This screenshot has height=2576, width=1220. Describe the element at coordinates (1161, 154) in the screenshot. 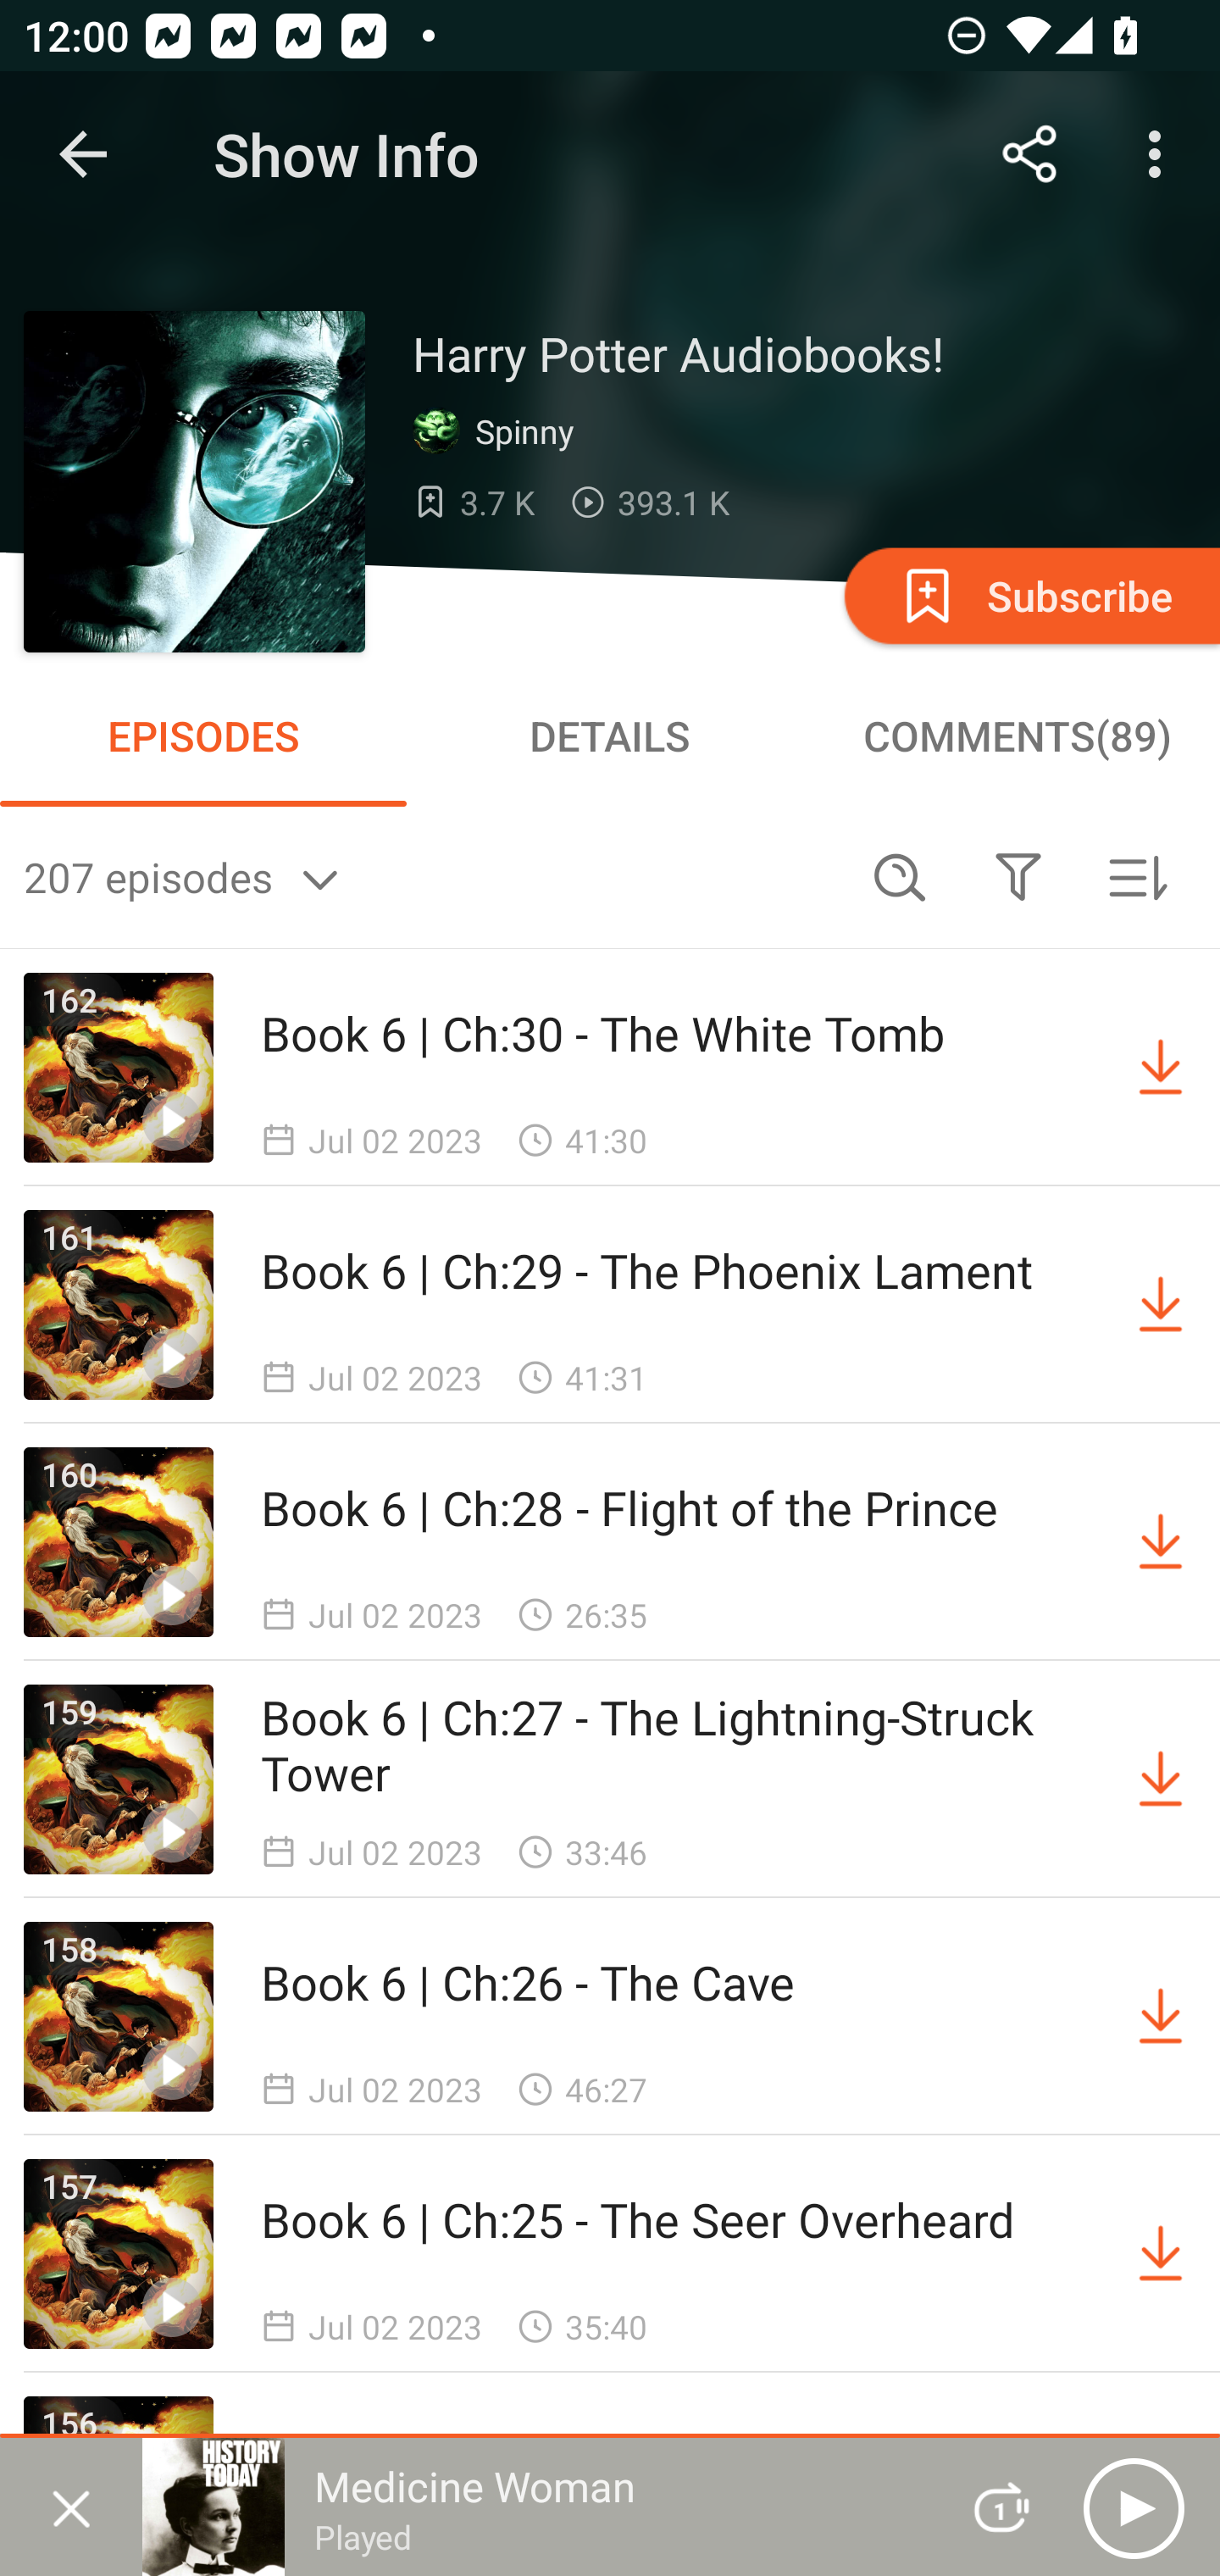

I see `More options` at that location.